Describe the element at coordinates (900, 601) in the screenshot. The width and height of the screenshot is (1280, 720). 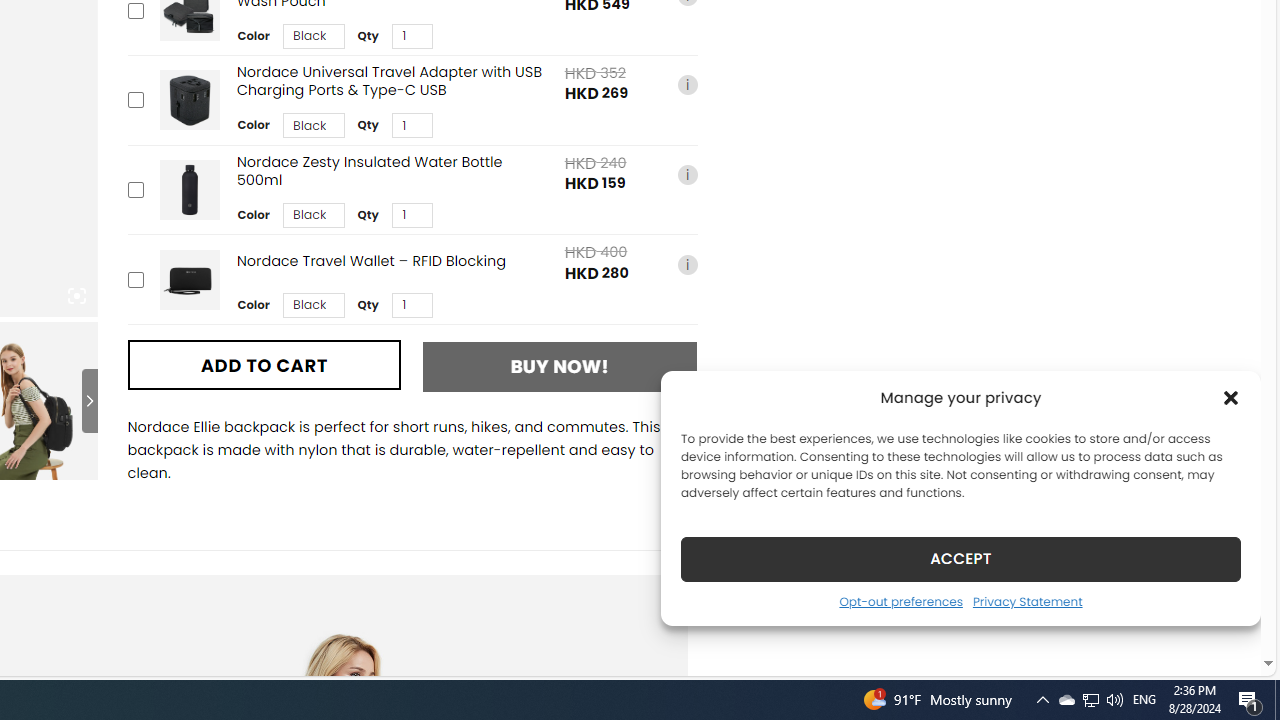
I see `Opt-out preferences` at that location.